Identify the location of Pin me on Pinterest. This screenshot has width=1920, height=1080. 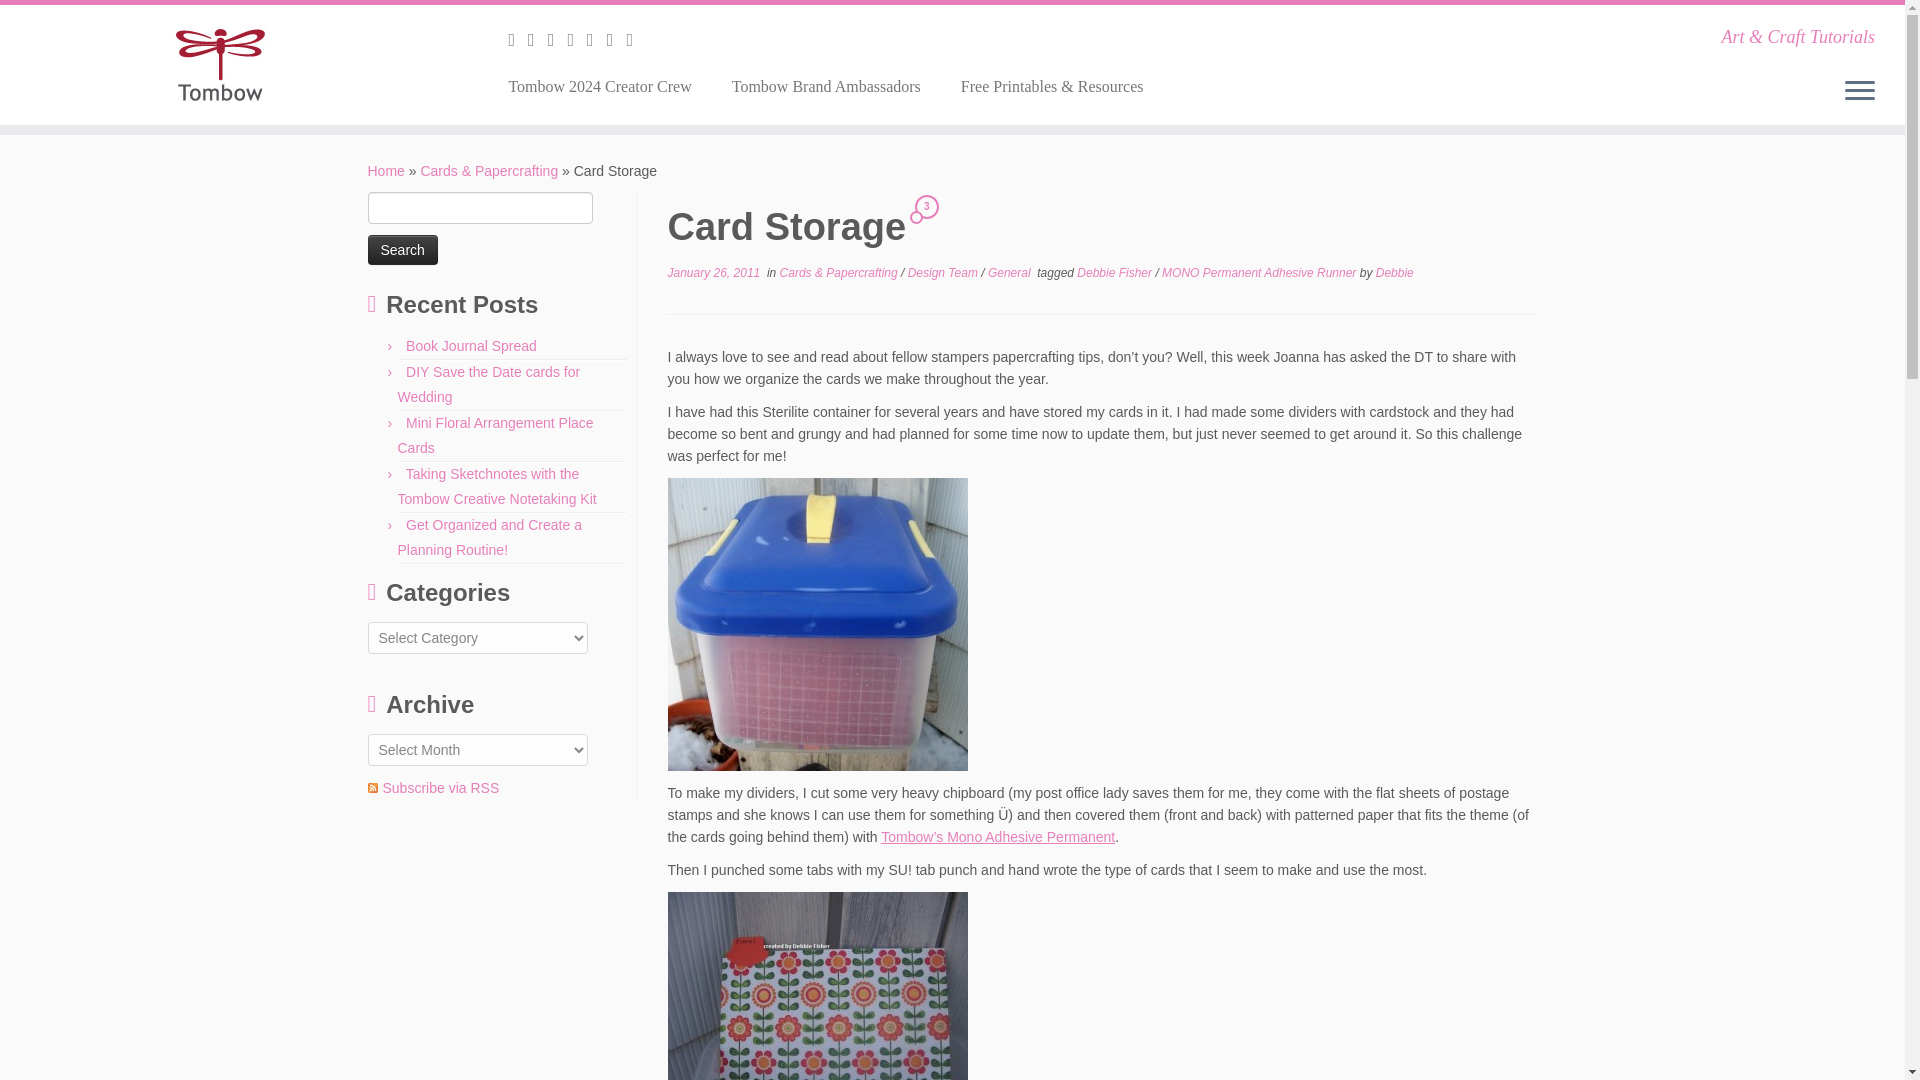
(635, 40).